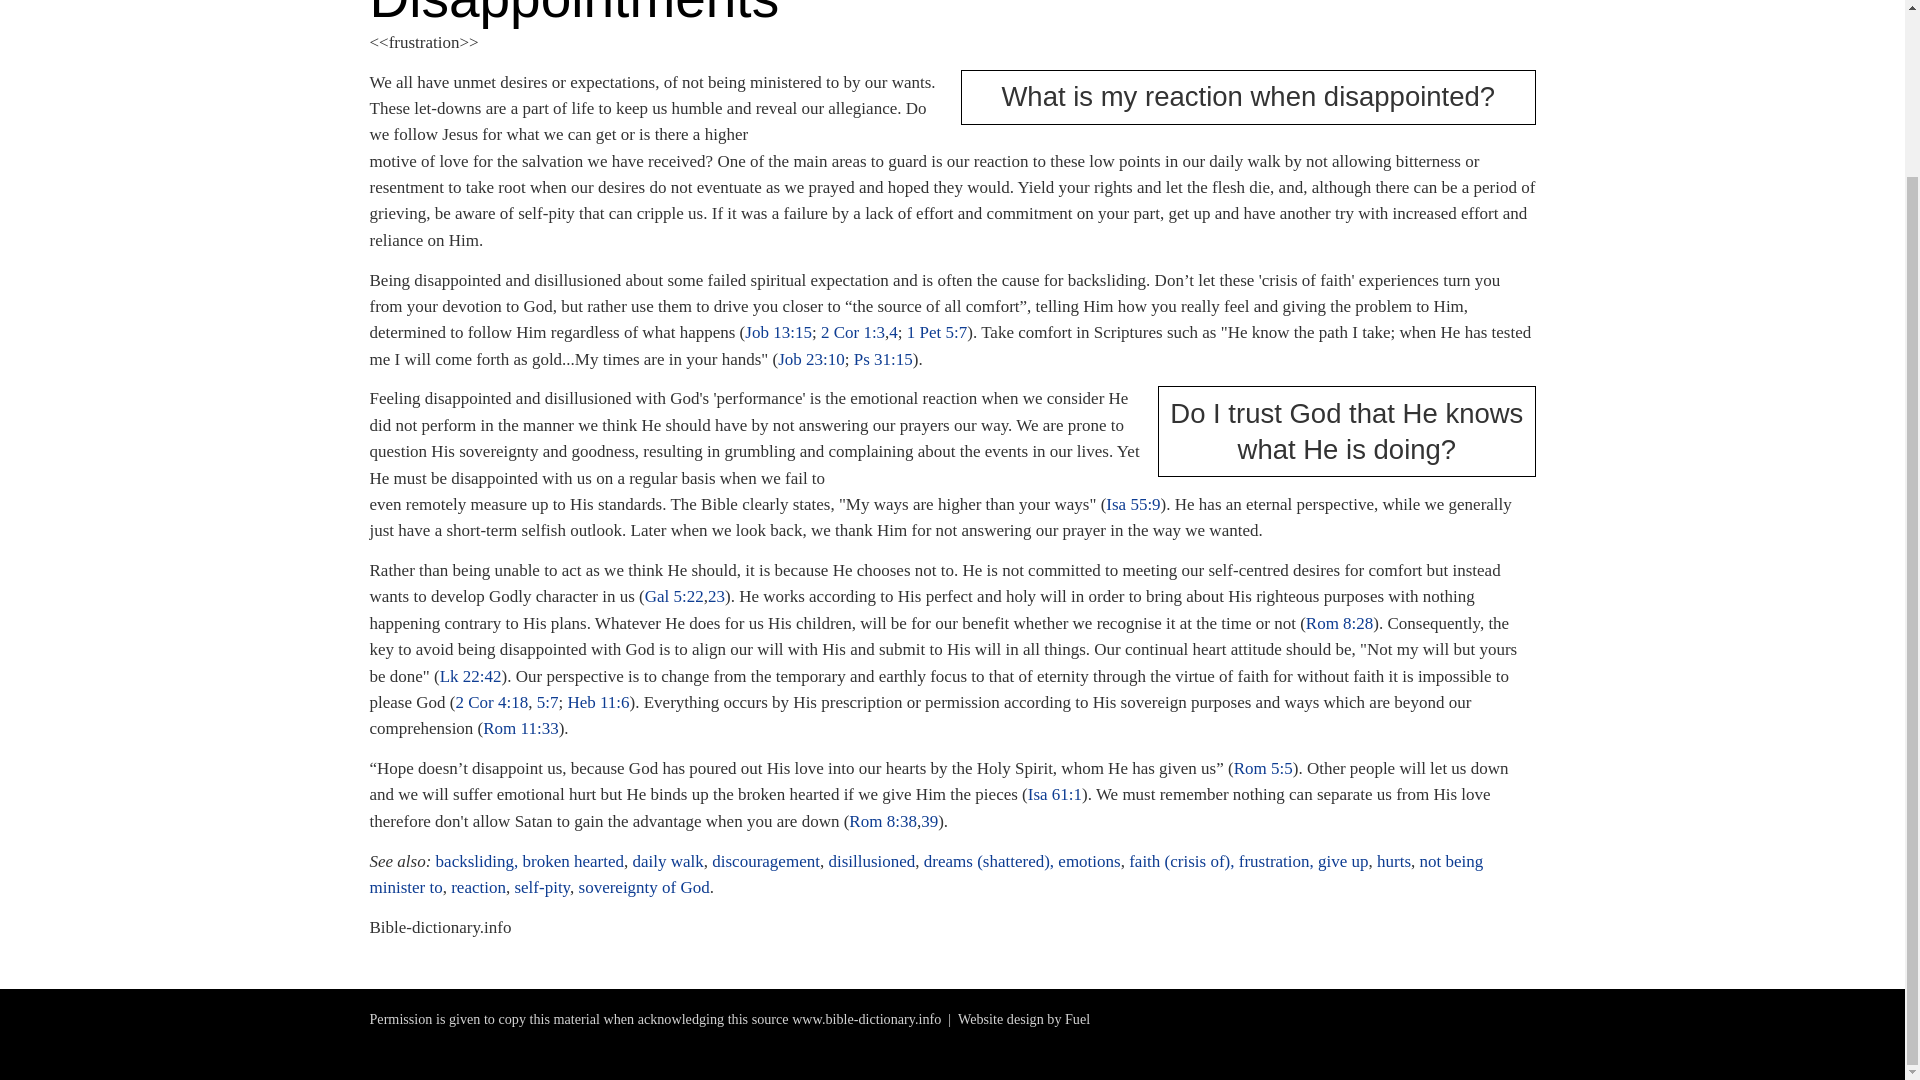 The width and height of the screenshot is (1920, 1080). Describe the element at coordinates (1338, 861) in the screenshot. I see `, give up` at that location.